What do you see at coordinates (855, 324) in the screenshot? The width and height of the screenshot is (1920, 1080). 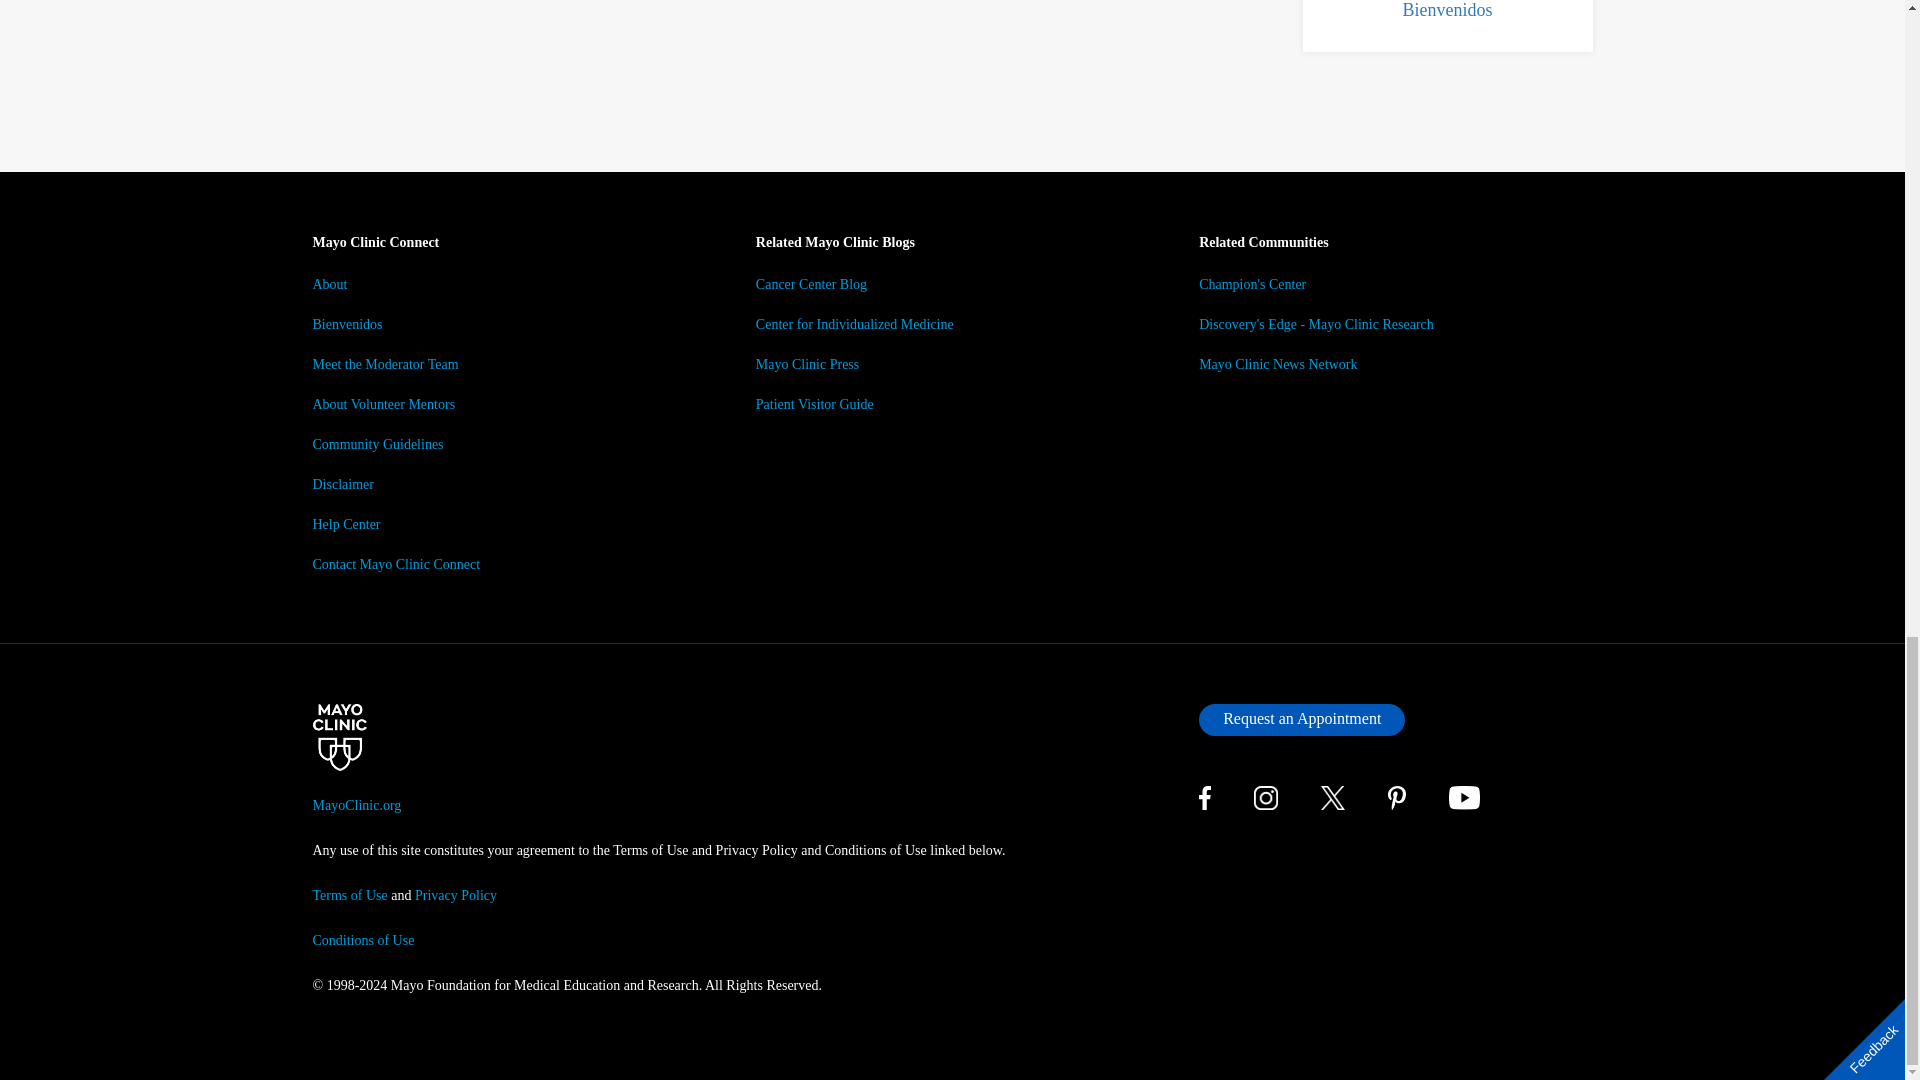 I see `Center for Individualized Medicine` at bounding box center [855, 324].